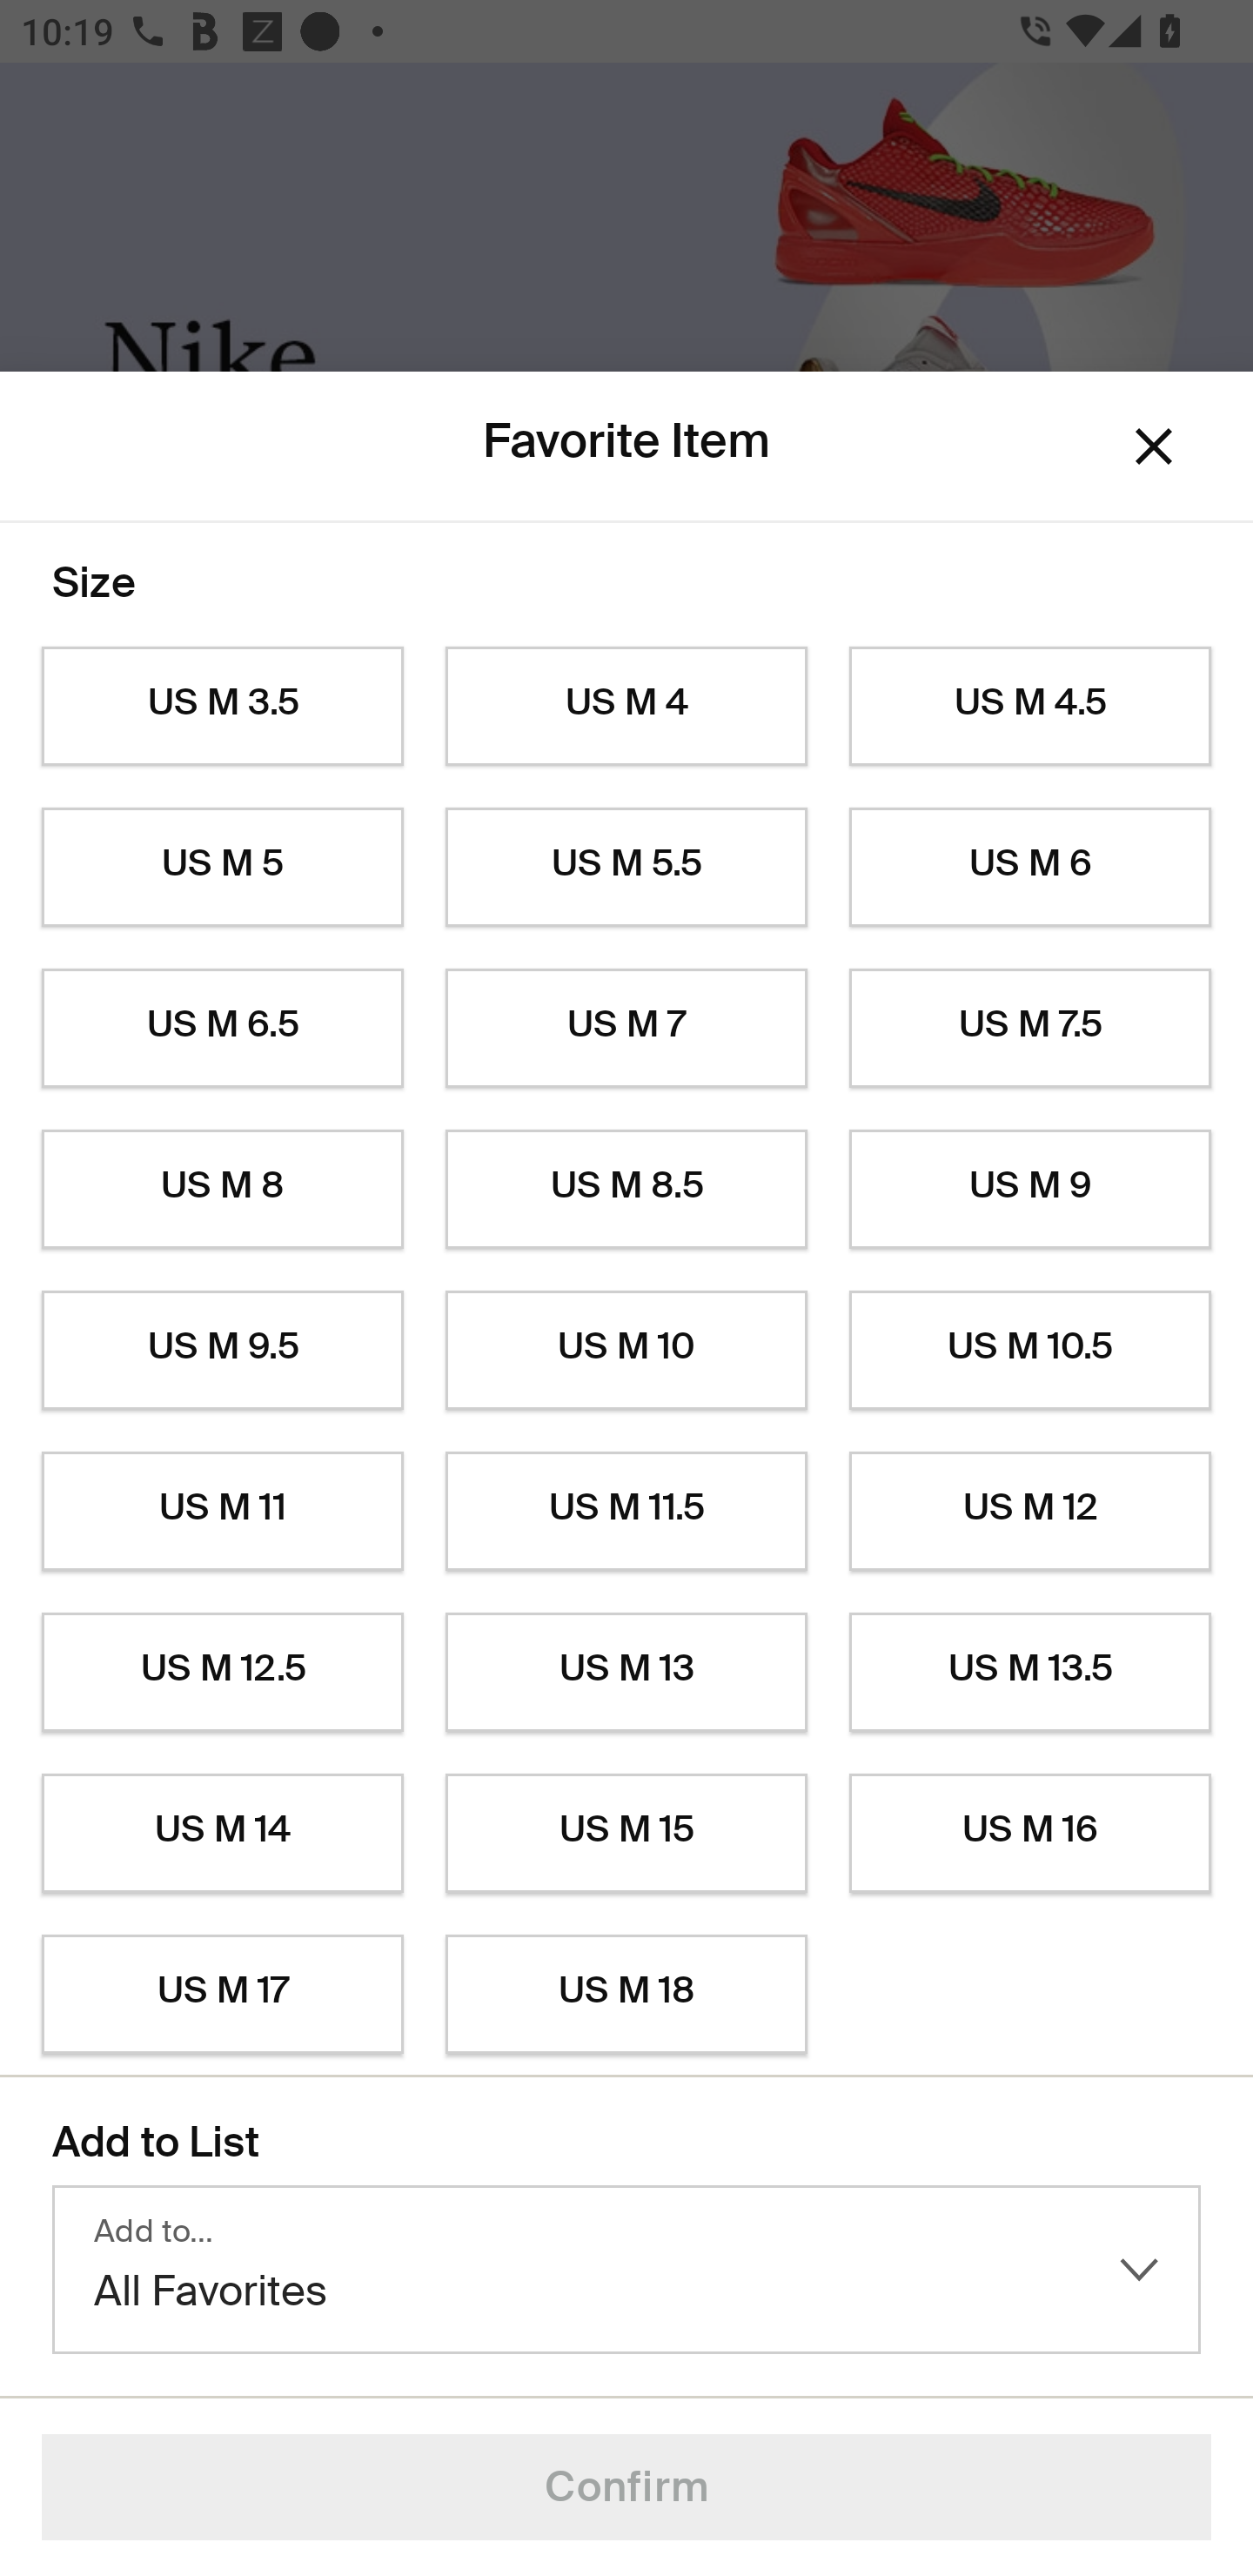  I want to click on US M 10.5, so click(1030, 1351).